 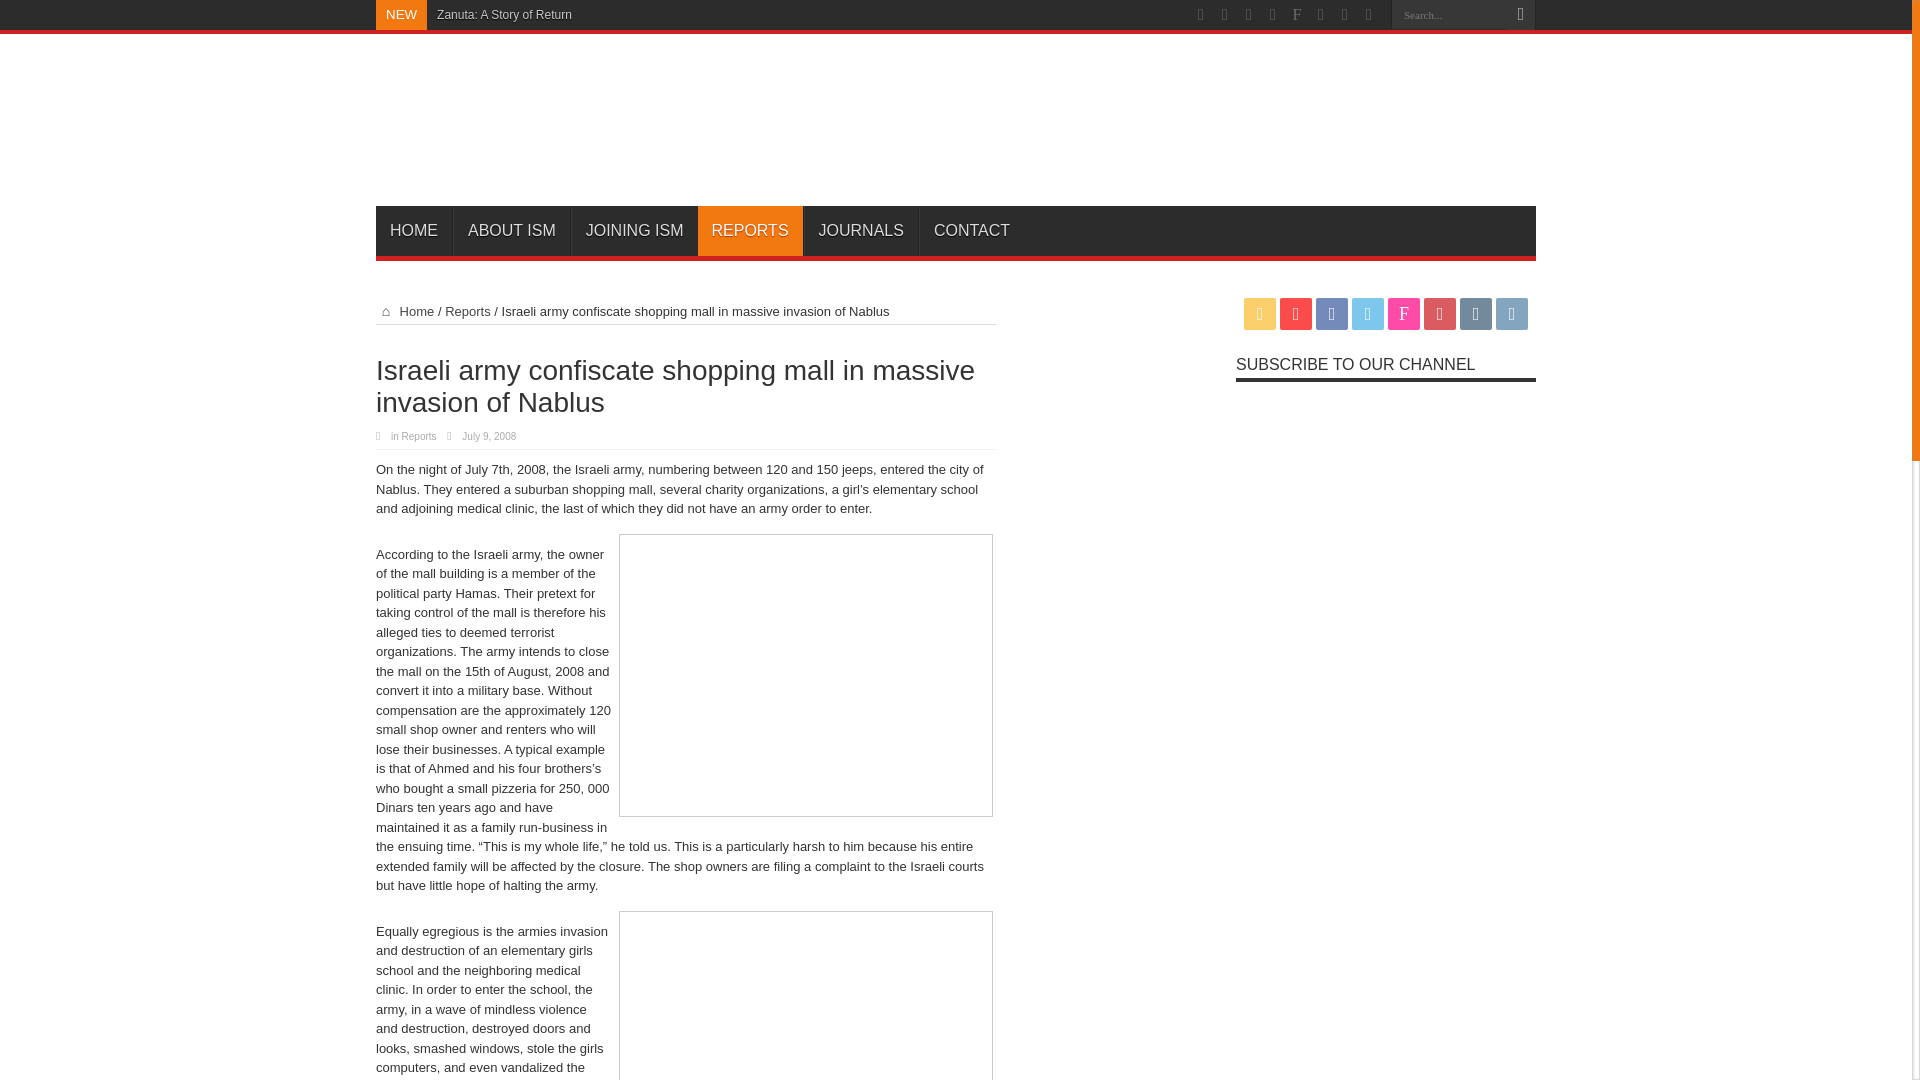 What do you see at coordinates (414, 230) in the screenshot?
I see `HOME` at bounding box center [414, 230].